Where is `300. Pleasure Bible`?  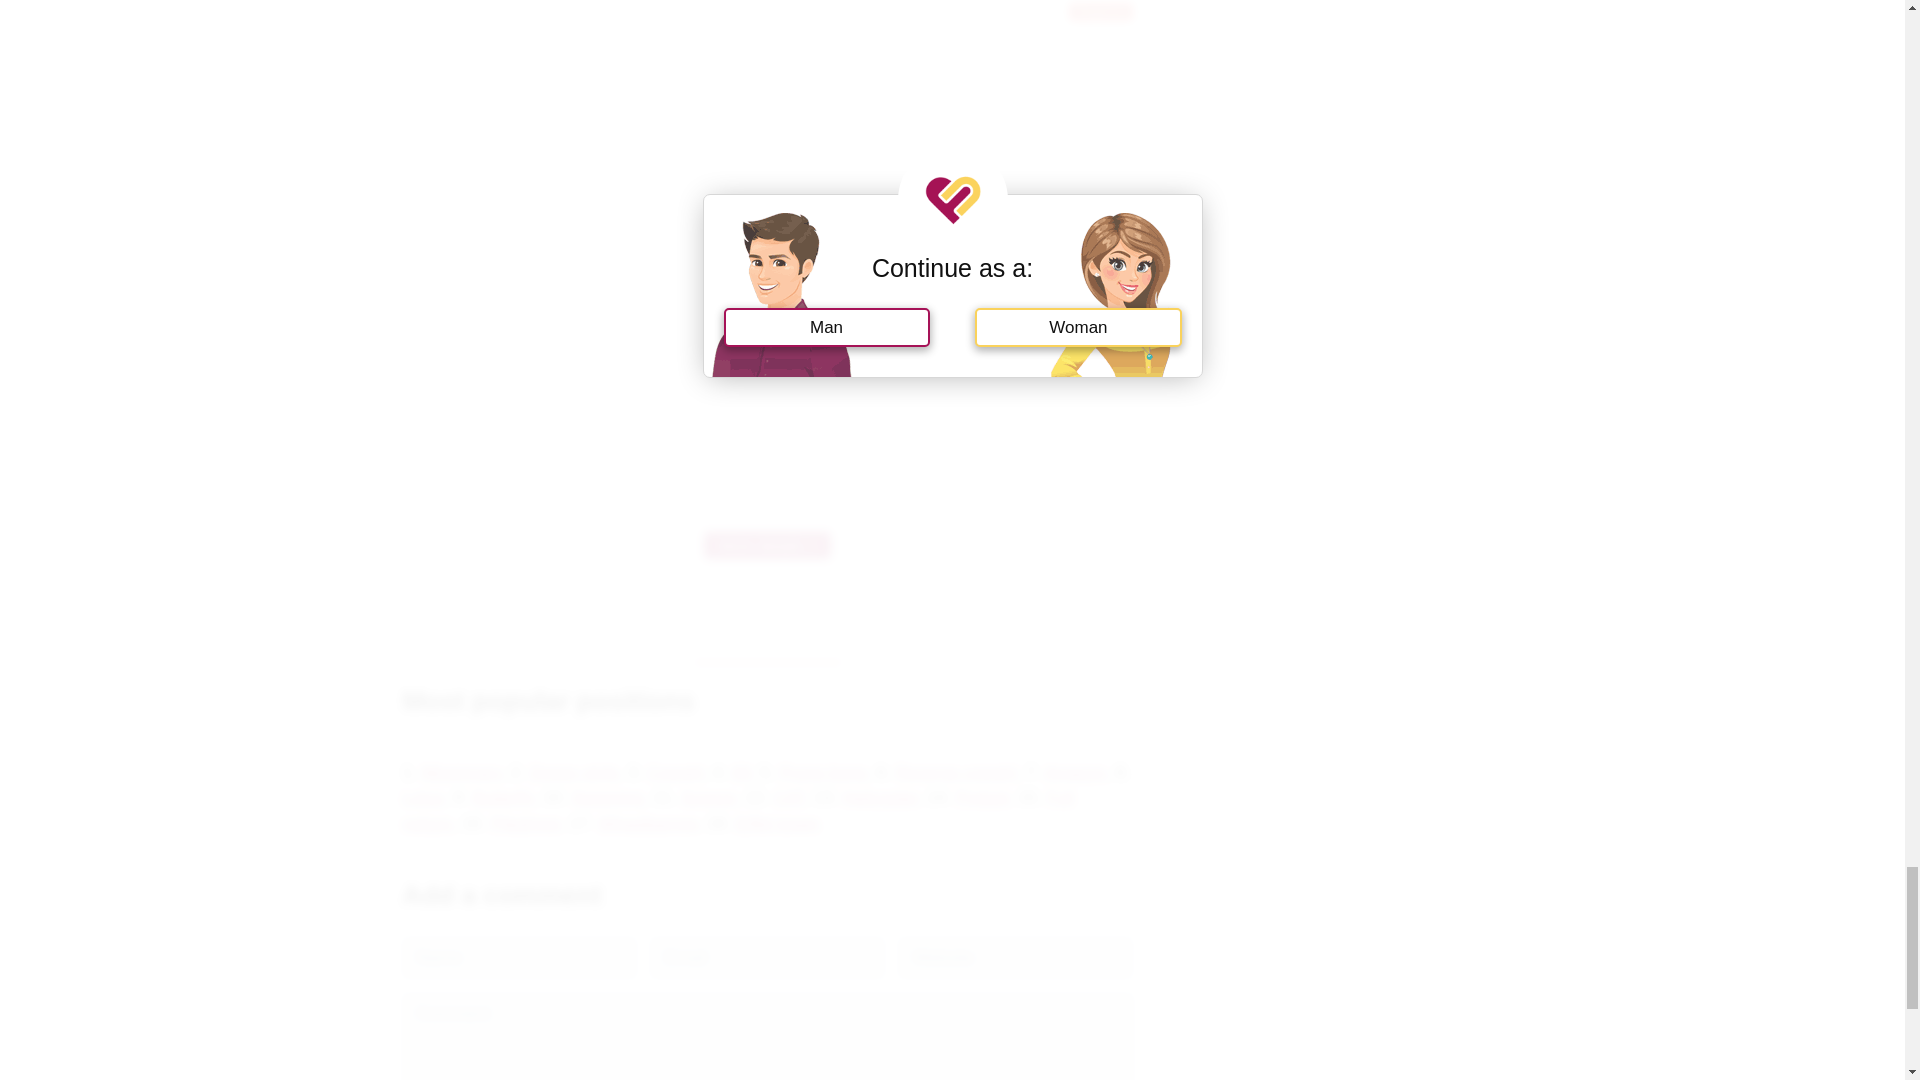 300. Pleasure Bible is located at coordinates (766, 546).